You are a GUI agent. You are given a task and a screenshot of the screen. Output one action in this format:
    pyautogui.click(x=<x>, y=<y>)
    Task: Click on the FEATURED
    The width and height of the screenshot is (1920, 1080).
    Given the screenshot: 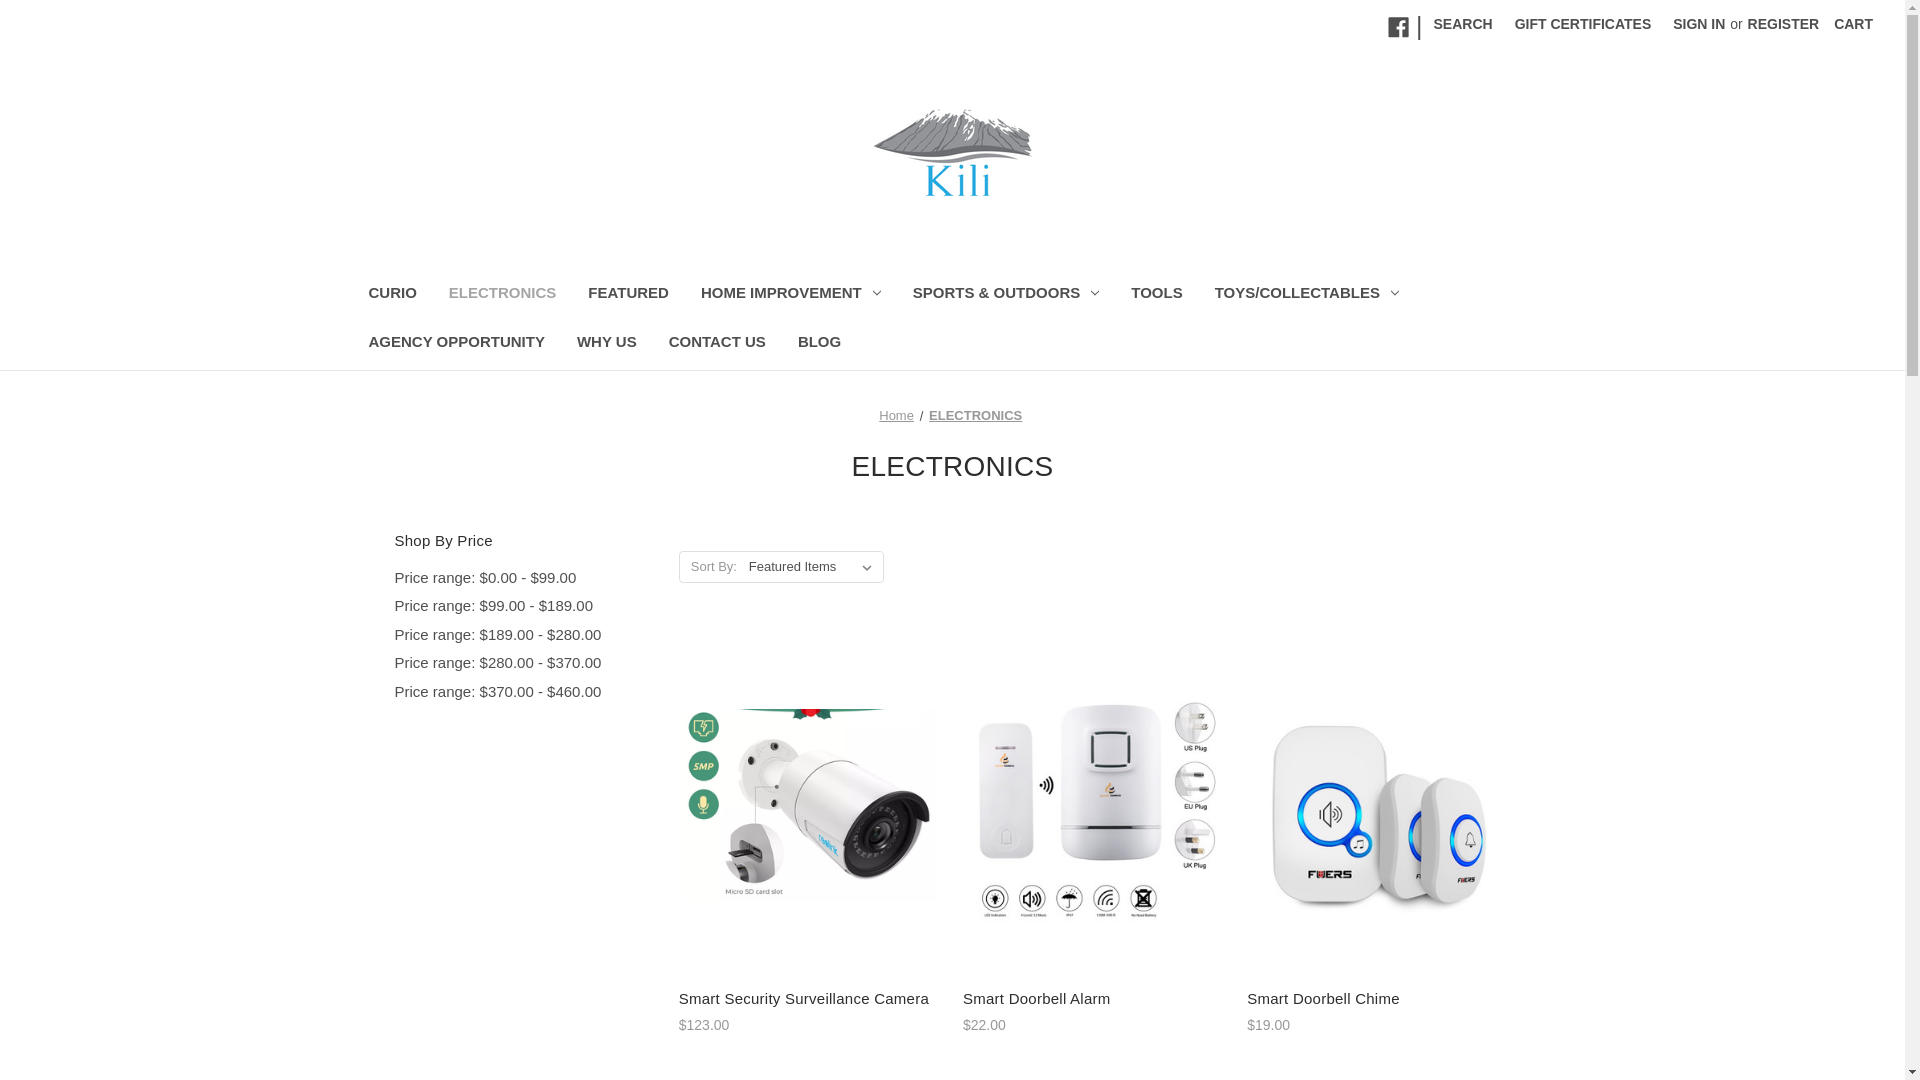 What is the action you would take?
    pyautogui.click(x=628, y=296)
    